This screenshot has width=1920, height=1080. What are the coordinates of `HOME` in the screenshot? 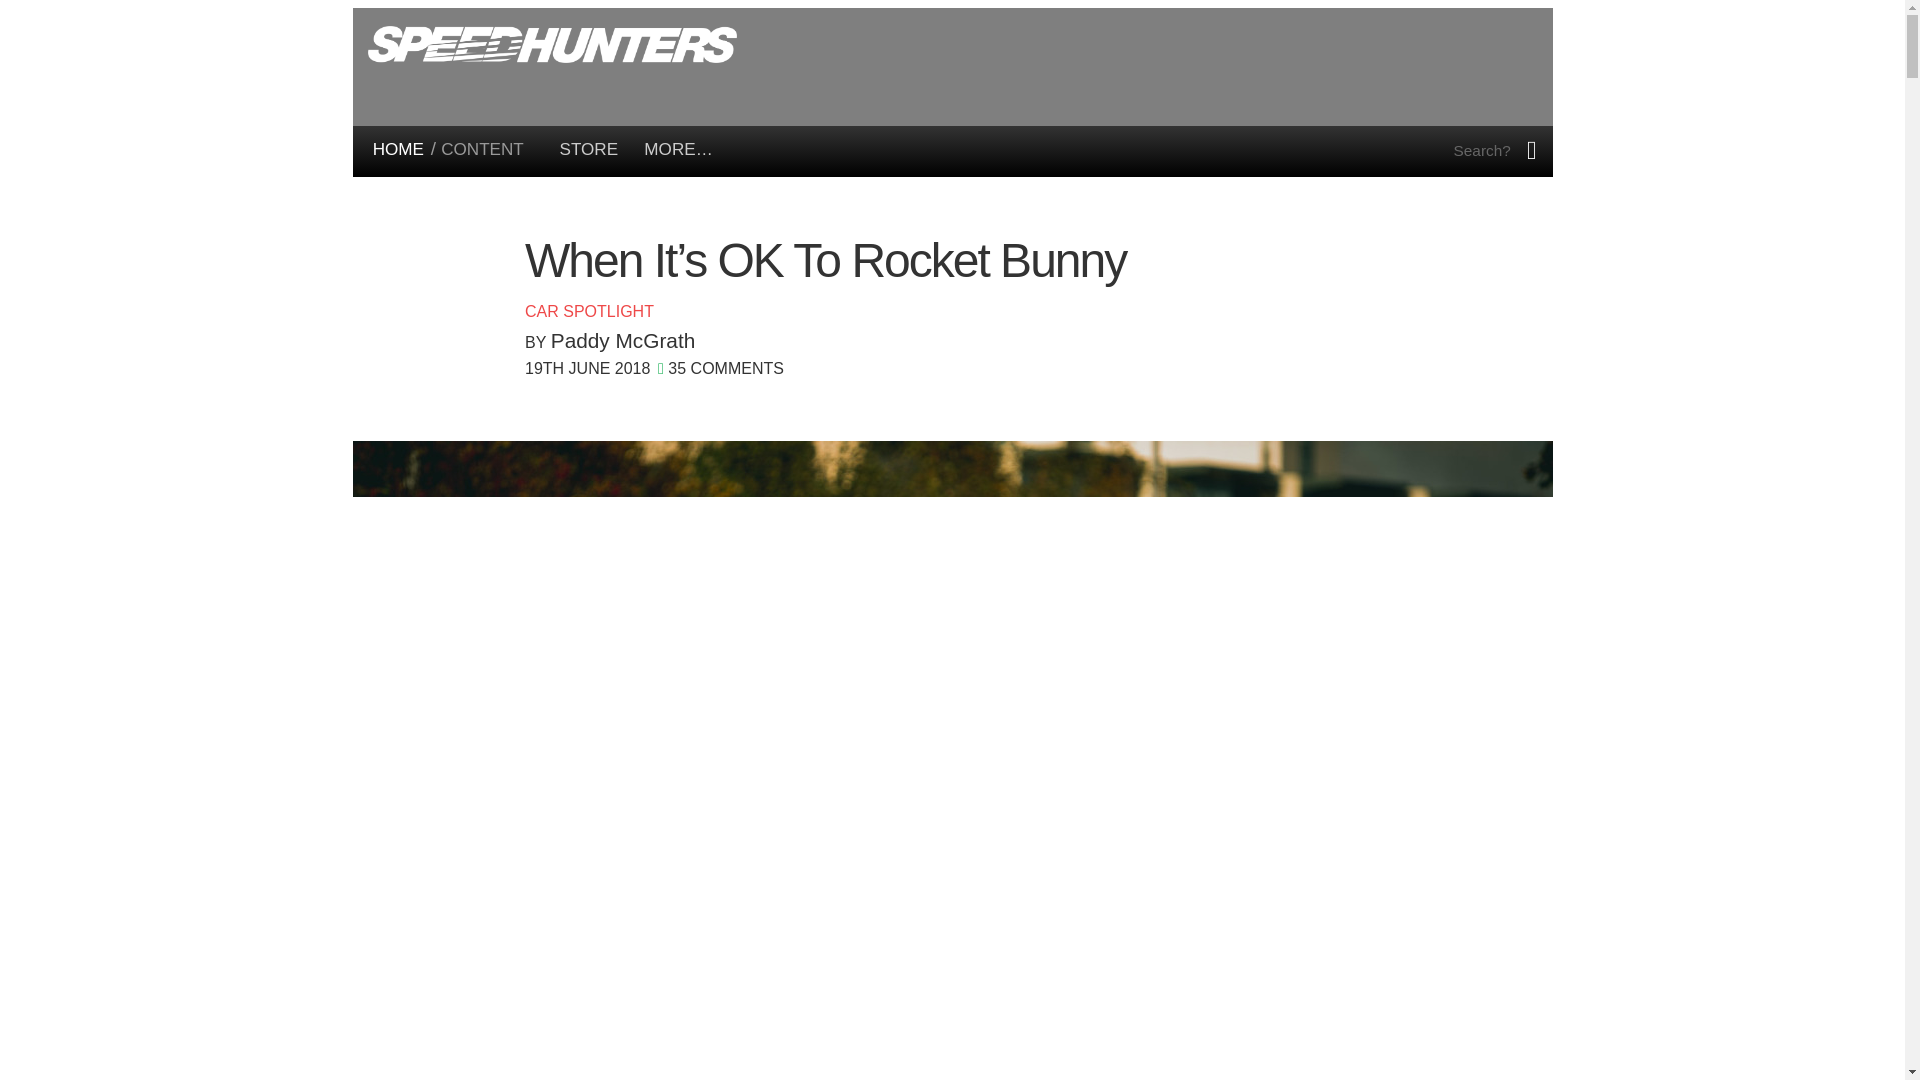 It's located at (398, 149).